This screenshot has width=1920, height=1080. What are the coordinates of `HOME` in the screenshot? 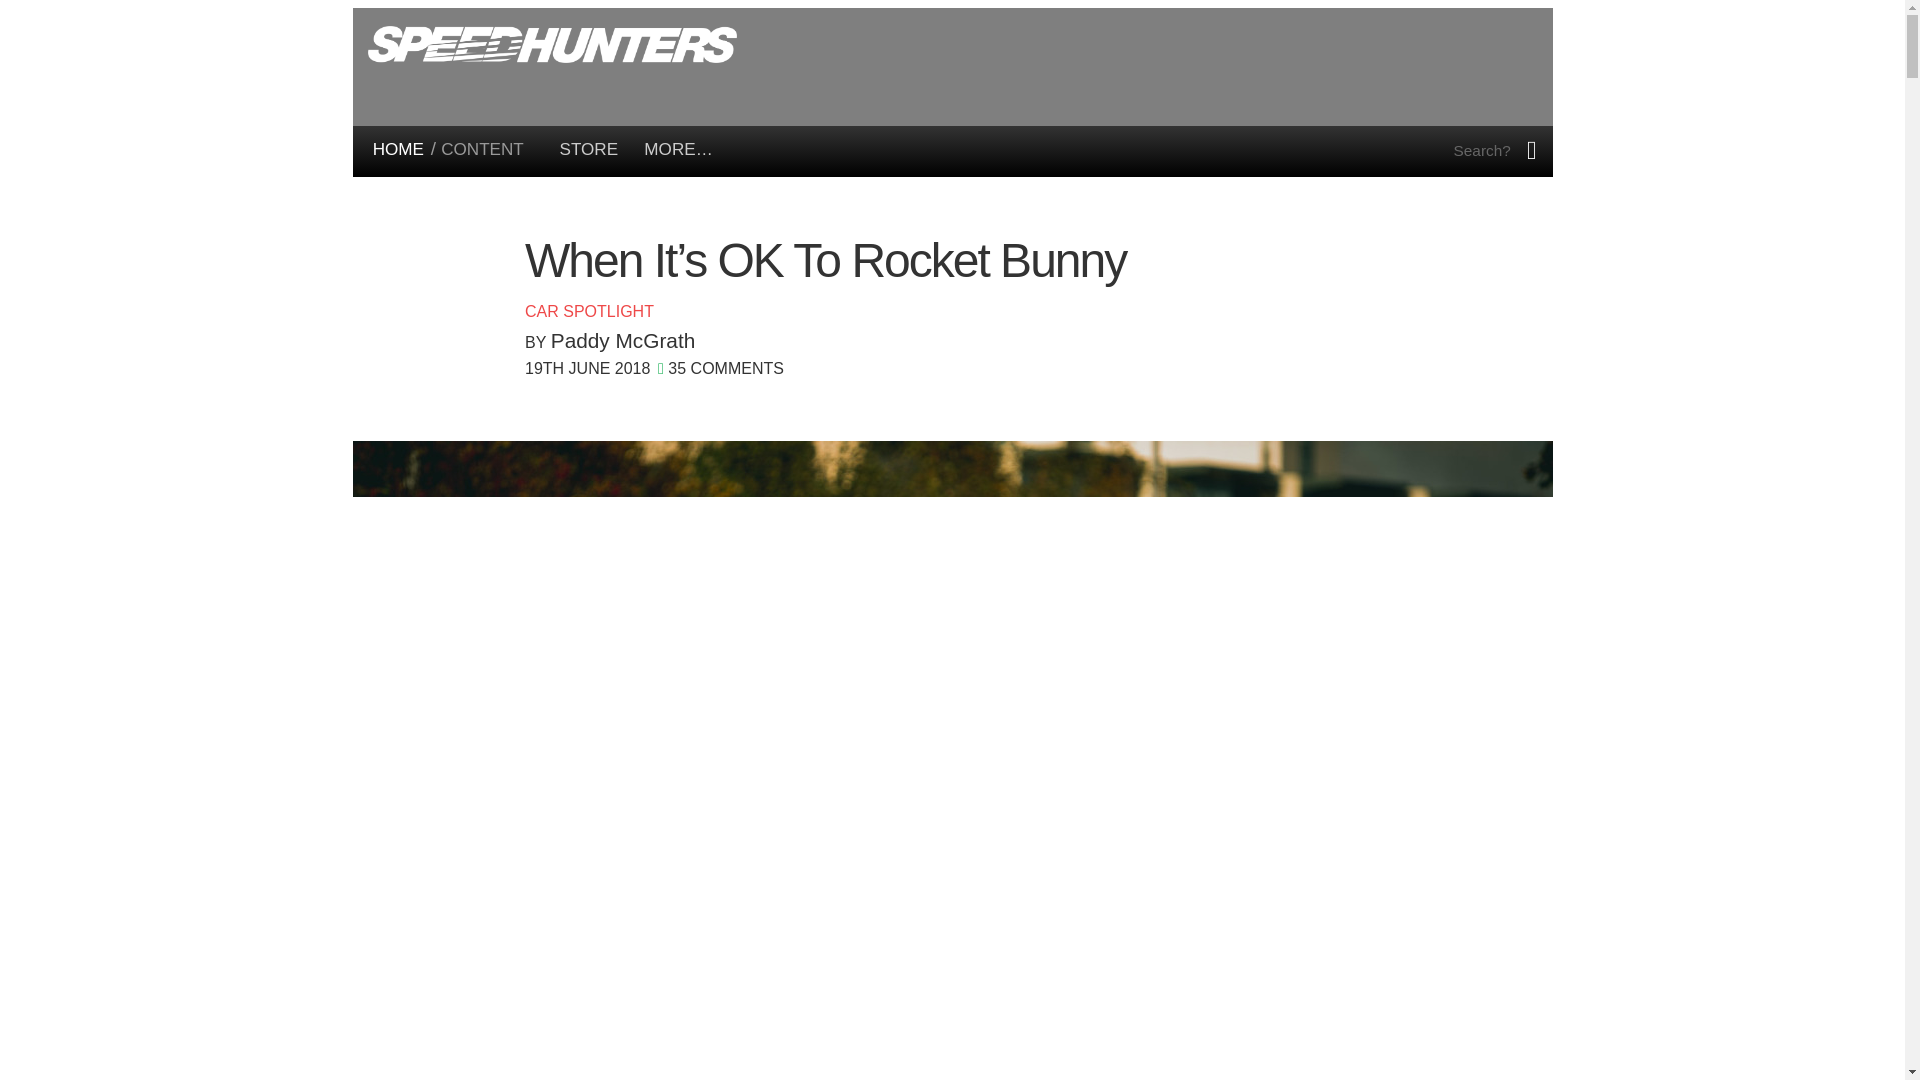 It's located at (398, 149).